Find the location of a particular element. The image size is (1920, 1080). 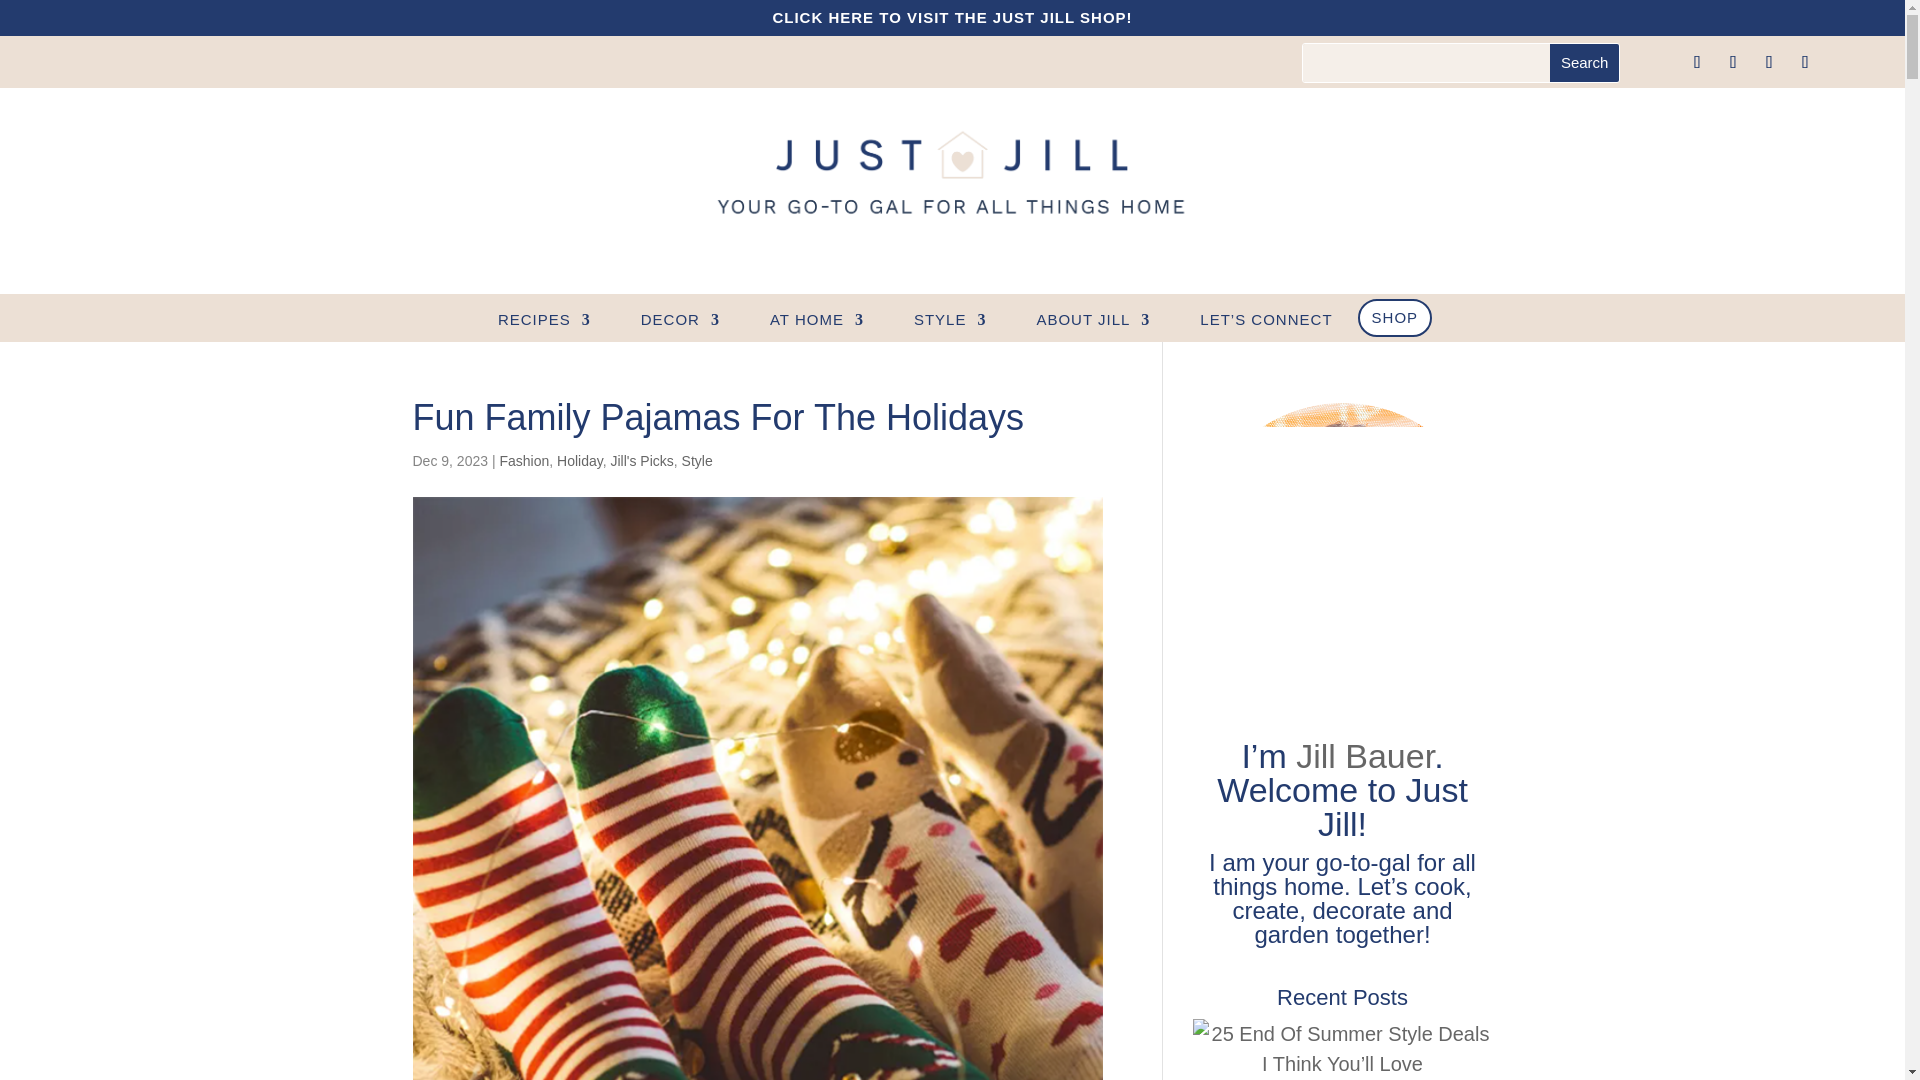

RECIPES is located at coordinates (544, 324).